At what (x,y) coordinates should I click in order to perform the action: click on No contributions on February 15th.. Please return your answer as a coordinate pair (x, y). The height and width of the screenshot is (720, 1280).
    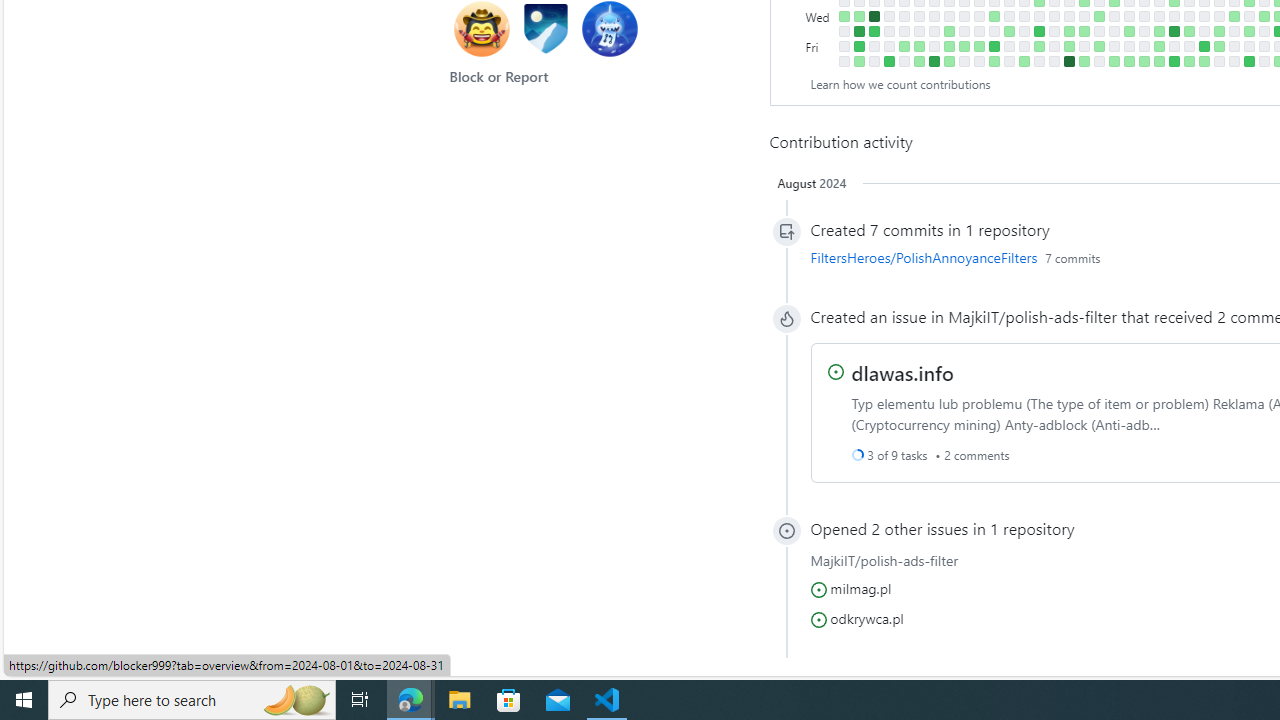
    Looking at the image, I should click on (934, 30).